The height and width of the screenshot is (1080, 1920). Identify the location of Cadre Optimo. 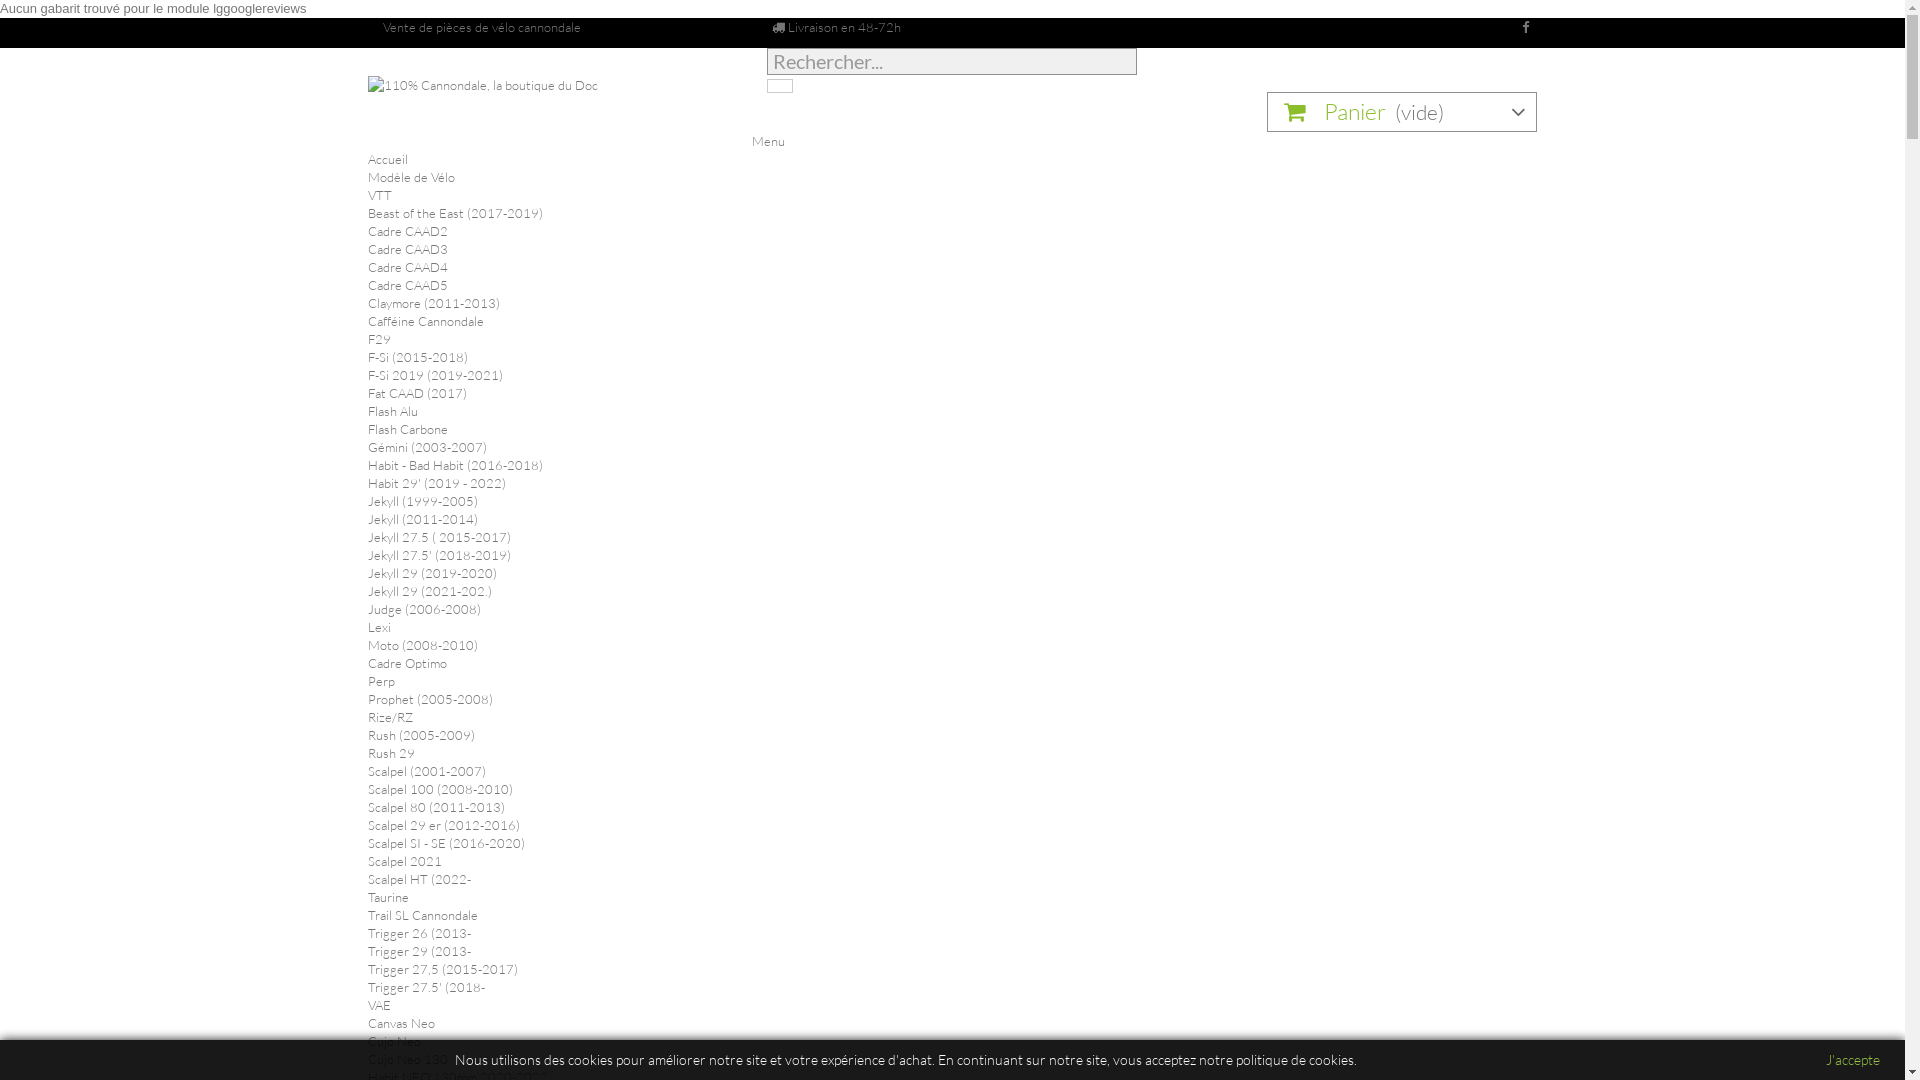
(408, 663).